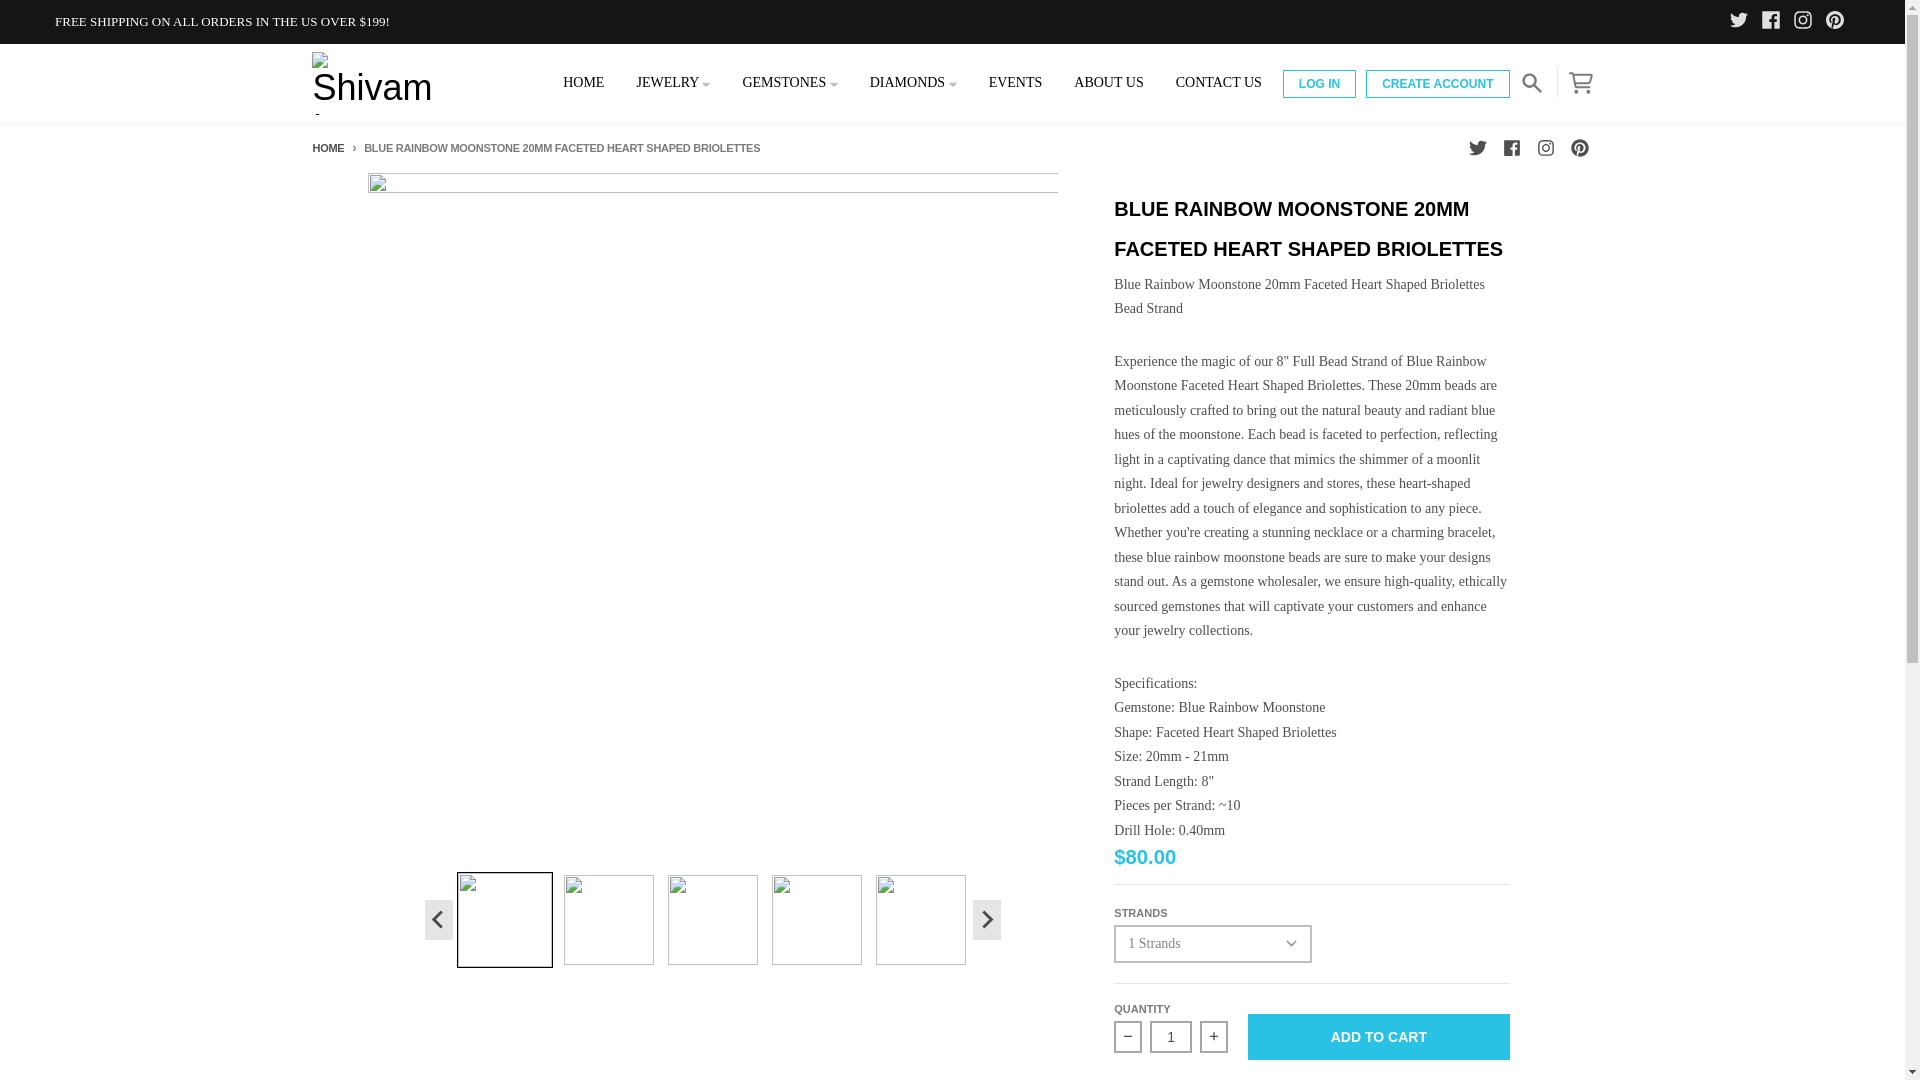 The height and width of the screenshot is (1080, 1920). I want to click on Facebook - Shivam Imports, so click(1510, 148).